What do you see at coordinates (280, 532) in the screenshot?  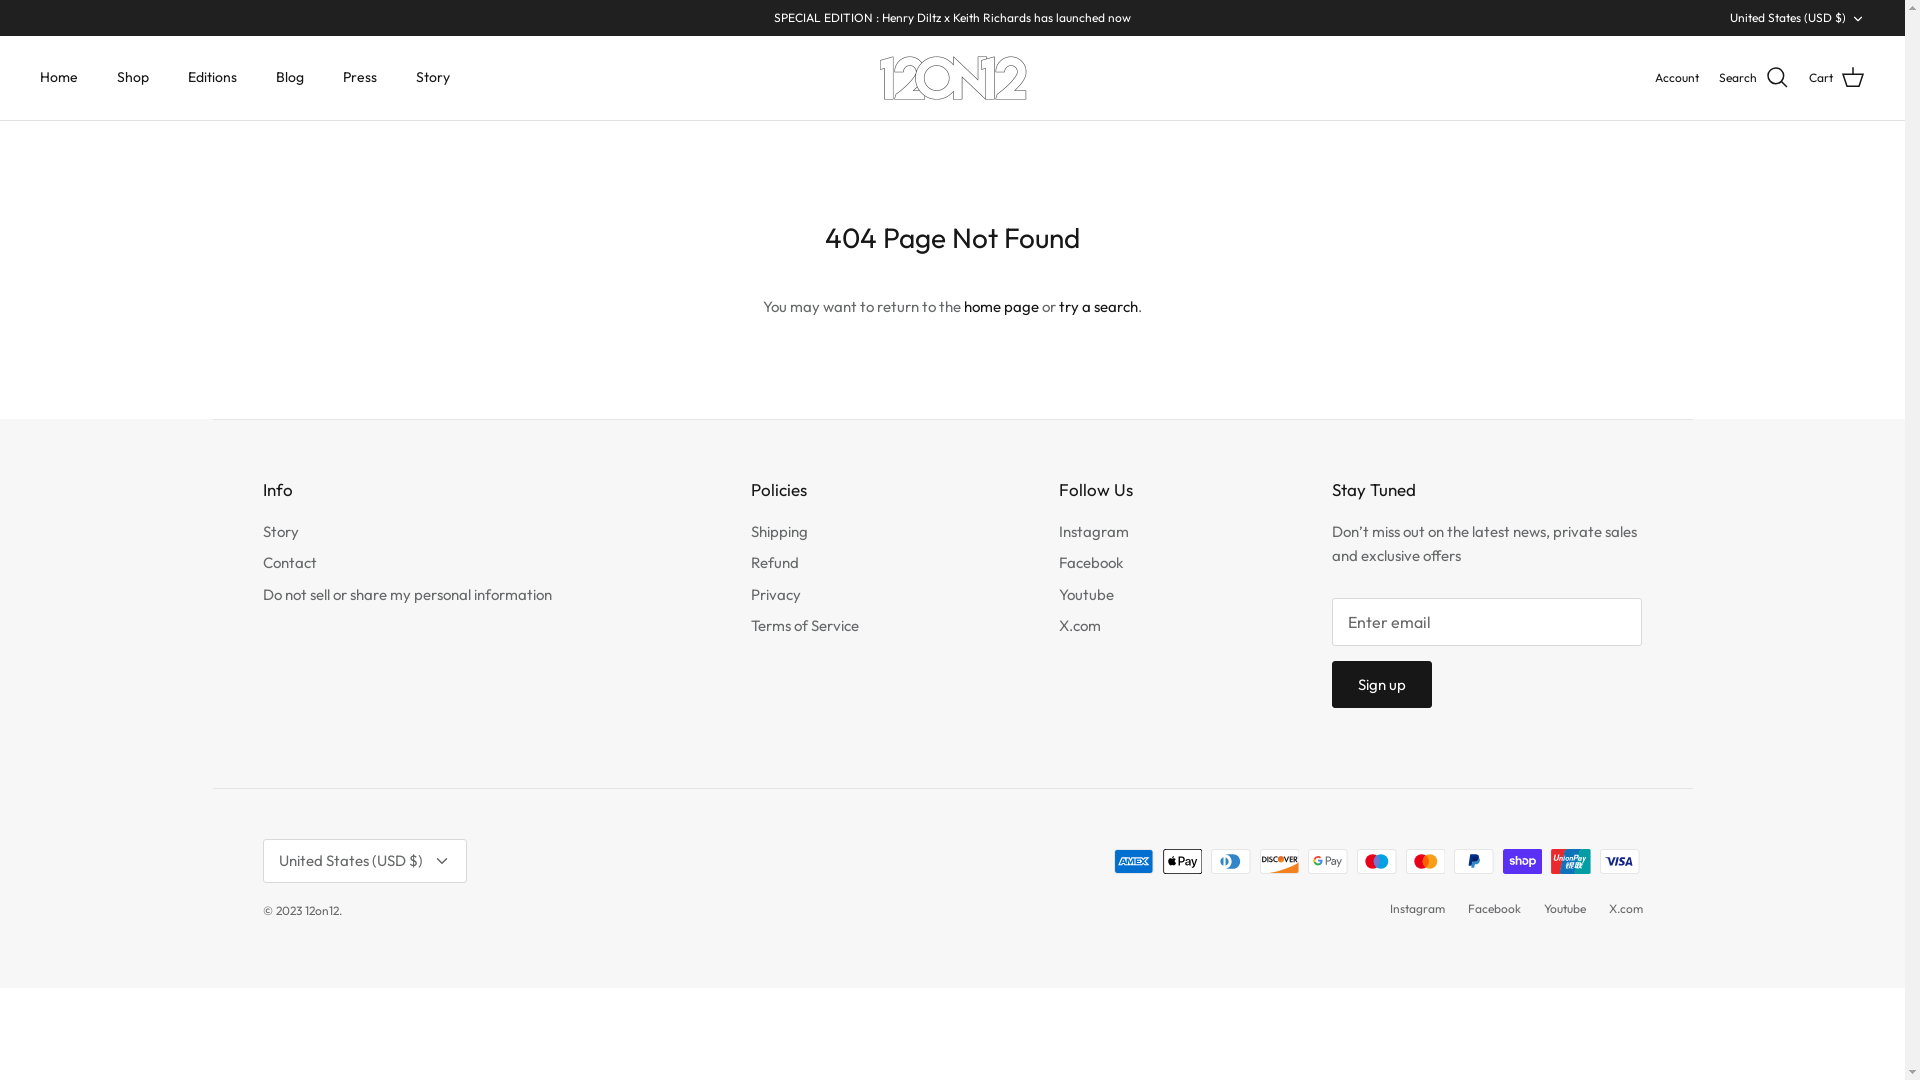 I see `Story` at bounding box center [280, 532].